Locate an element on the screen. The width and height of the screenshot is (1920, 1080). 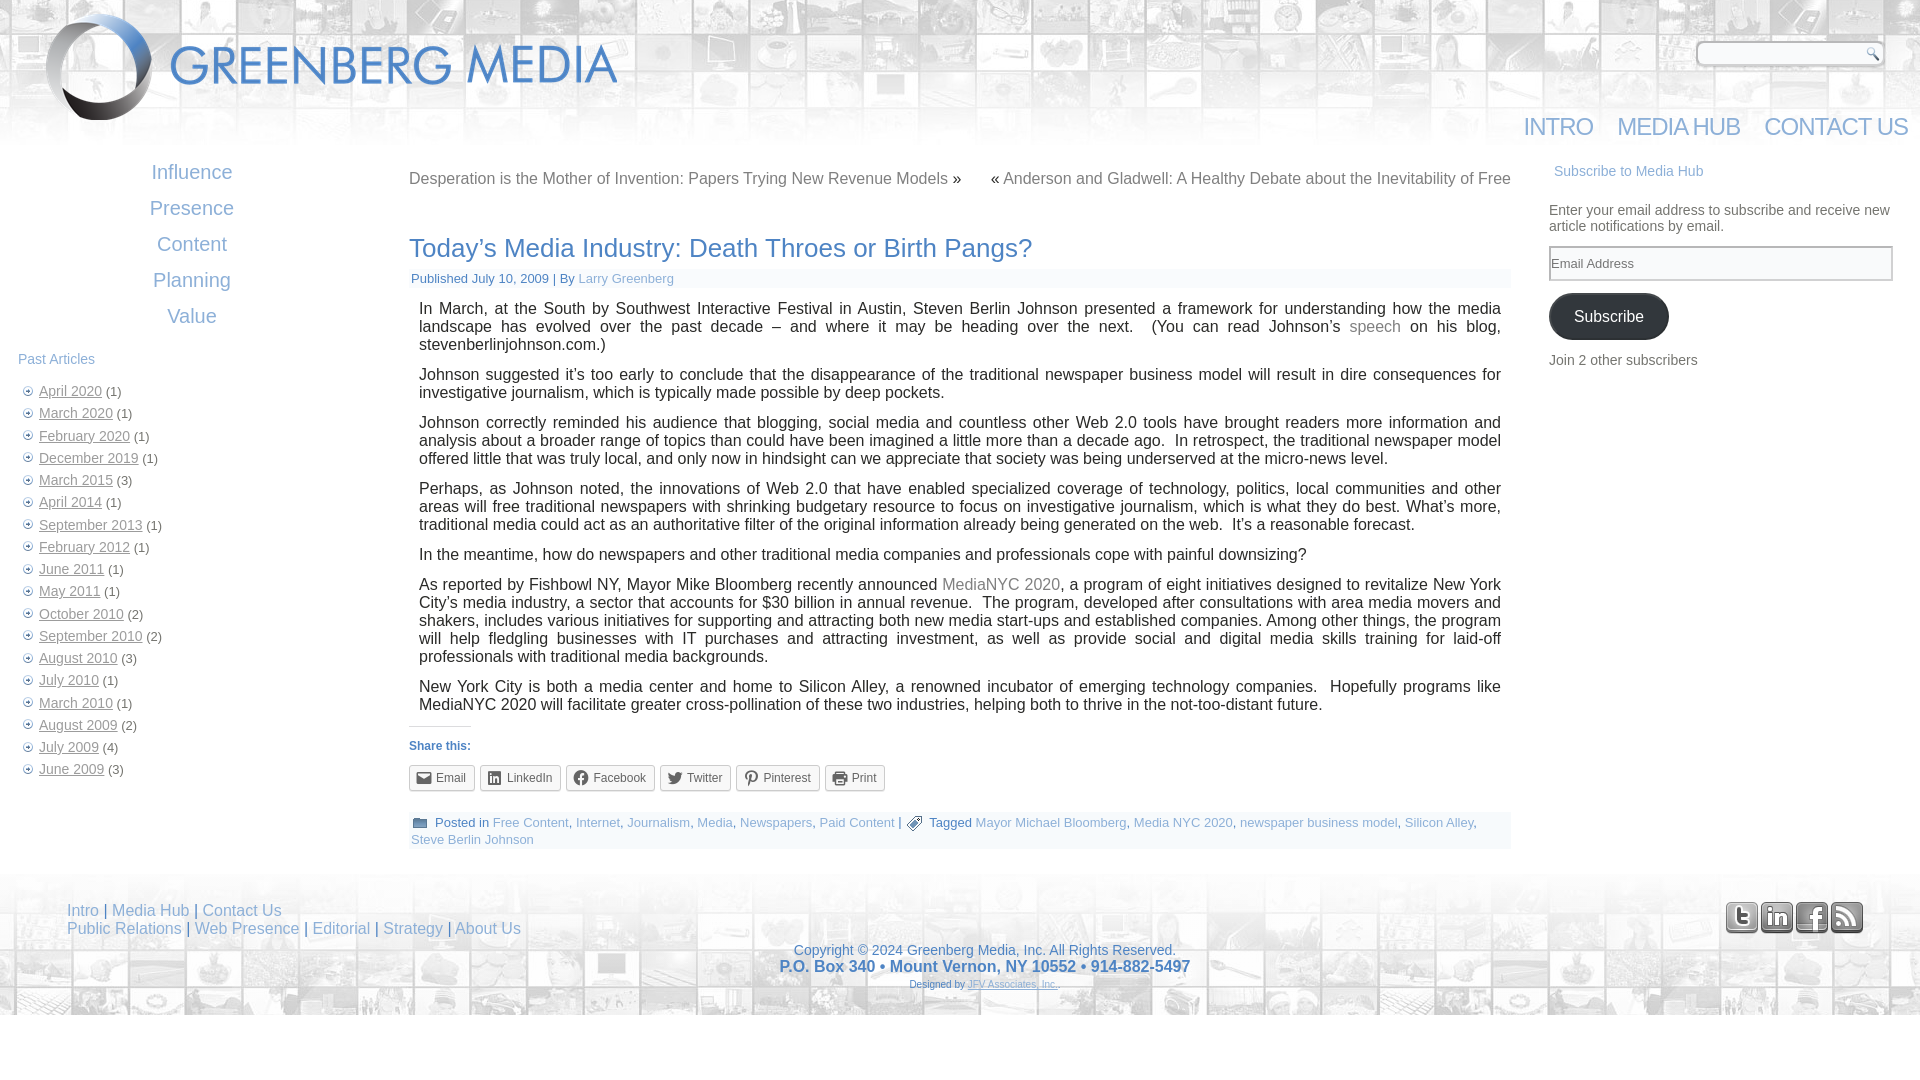
Value is located at coordinates (192, 316).